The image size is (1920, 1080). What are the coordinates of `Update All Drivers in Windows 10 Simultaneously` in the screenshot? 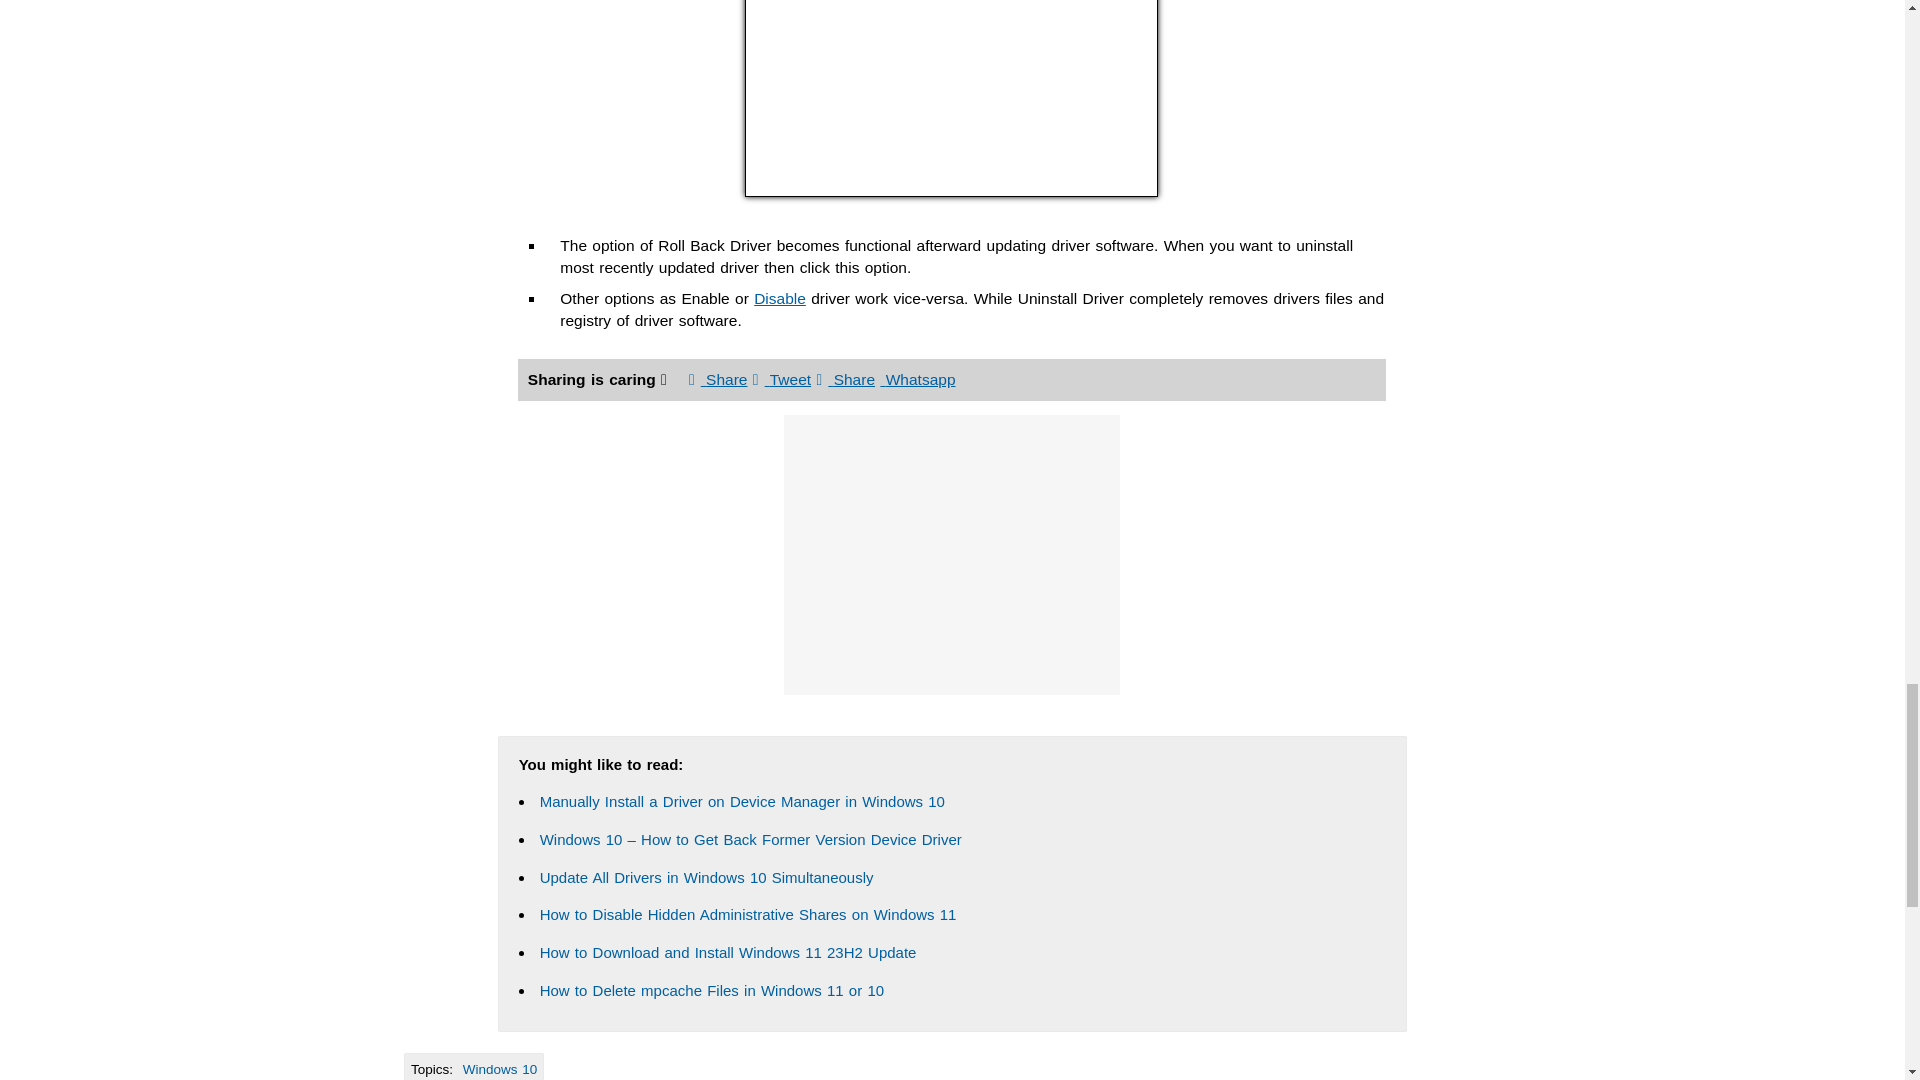 It's located at (706, 877).